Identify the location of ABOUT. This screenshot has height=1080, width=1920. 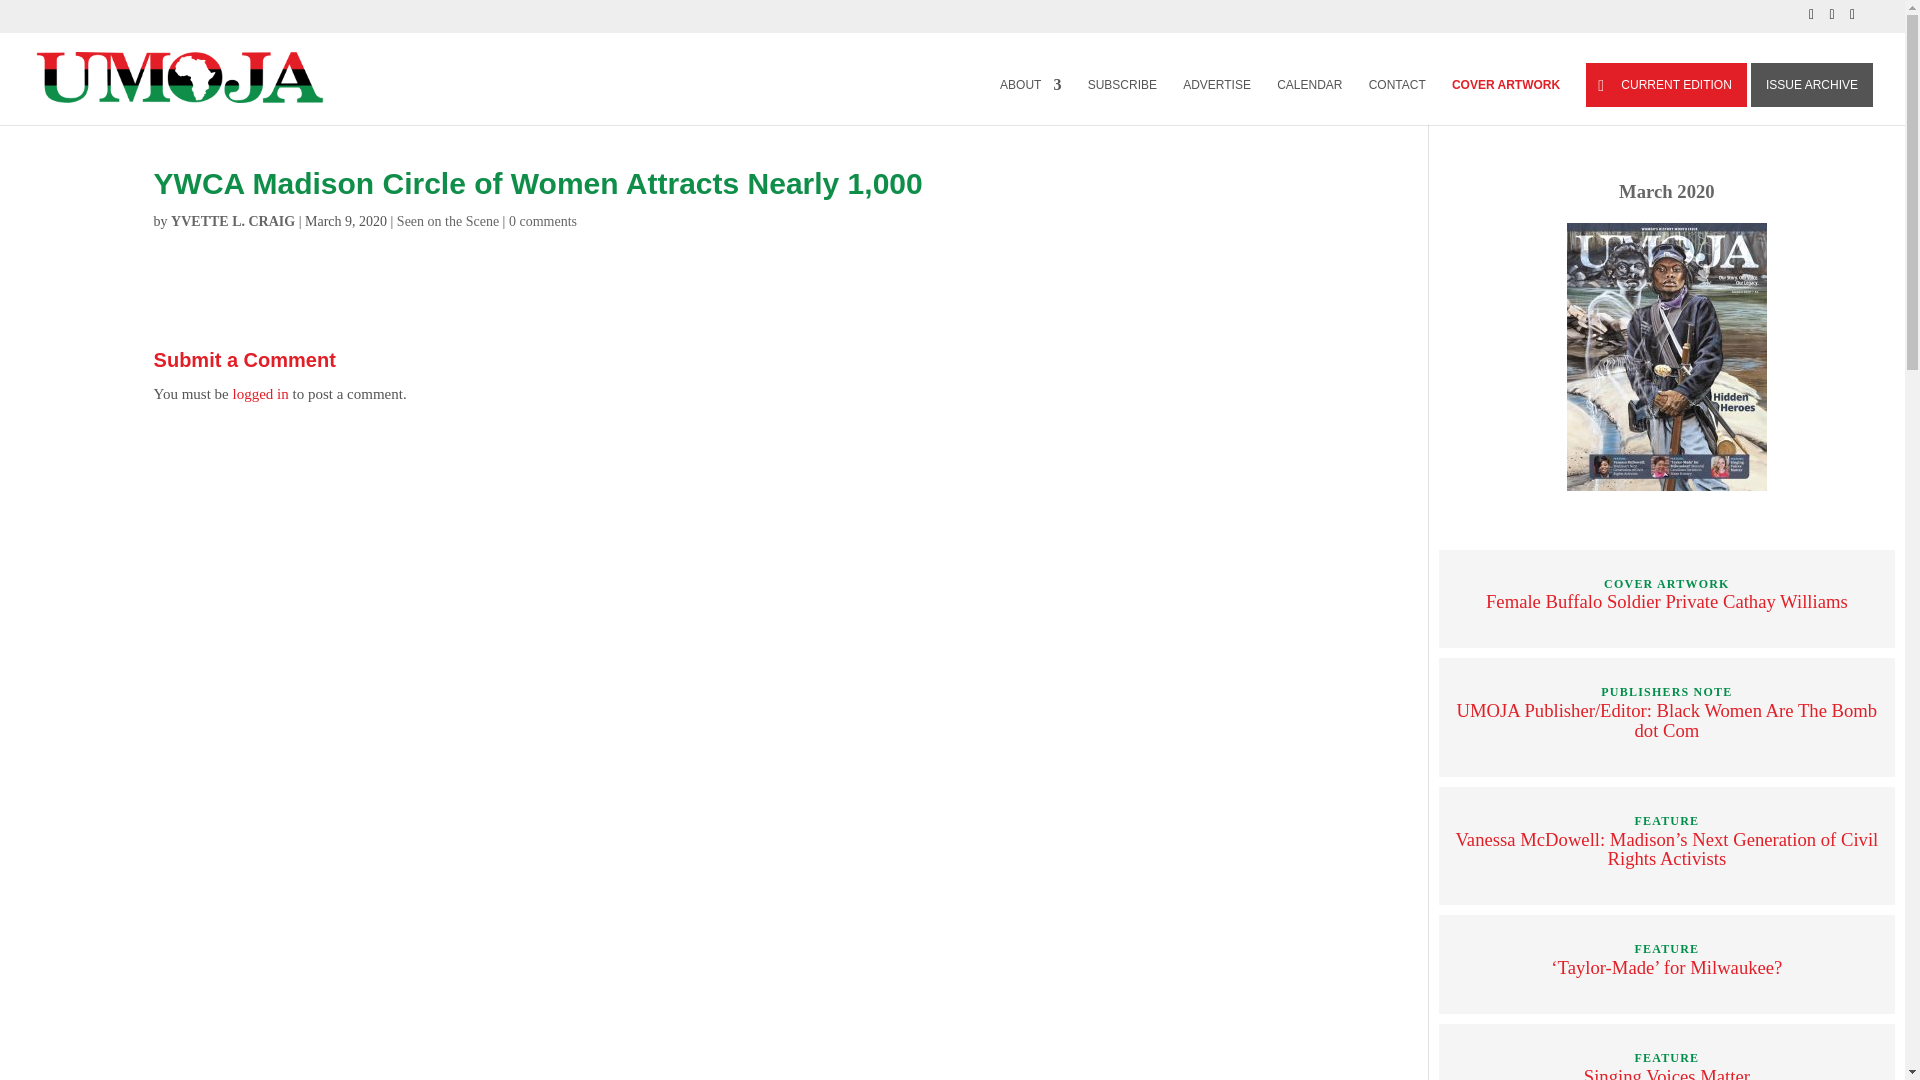
(1030, 101).